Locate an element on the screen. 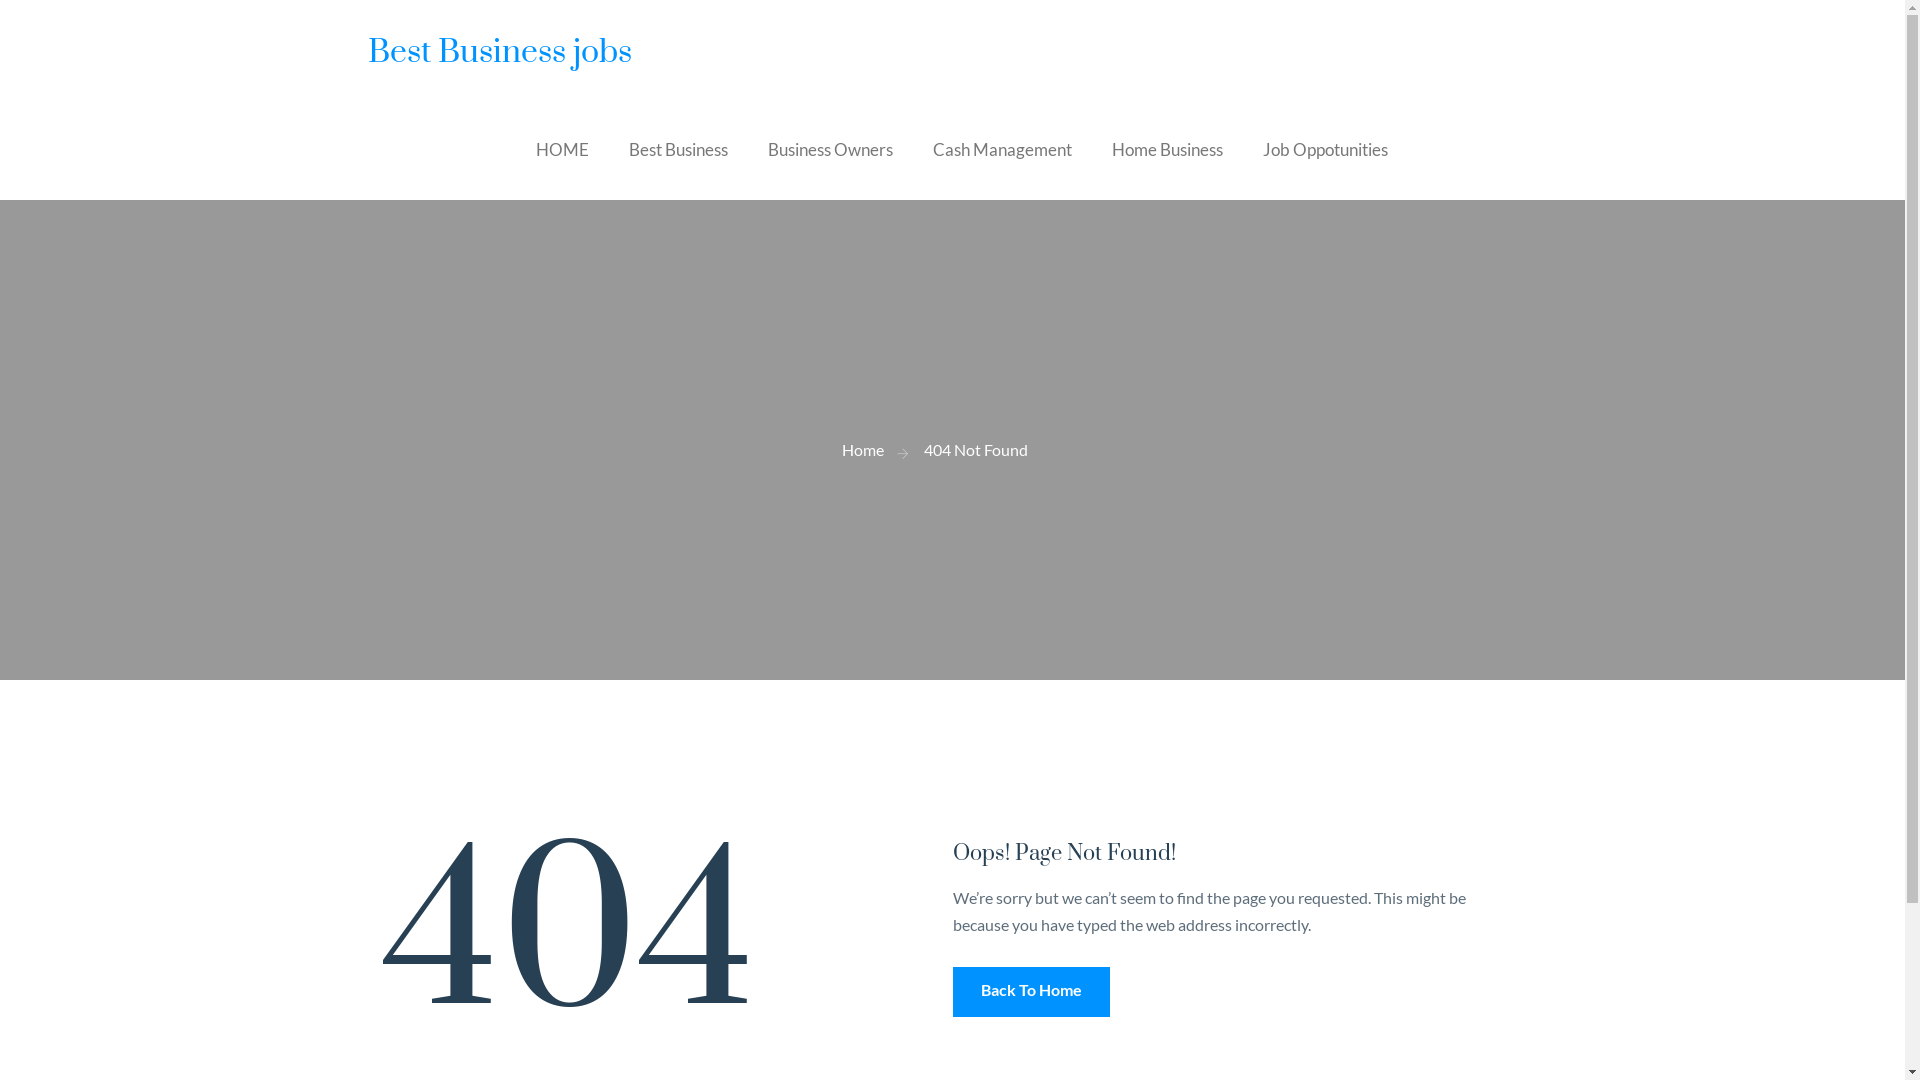 The image size is (1920, 1080). Business Owners is located at coordinates (830, 150).